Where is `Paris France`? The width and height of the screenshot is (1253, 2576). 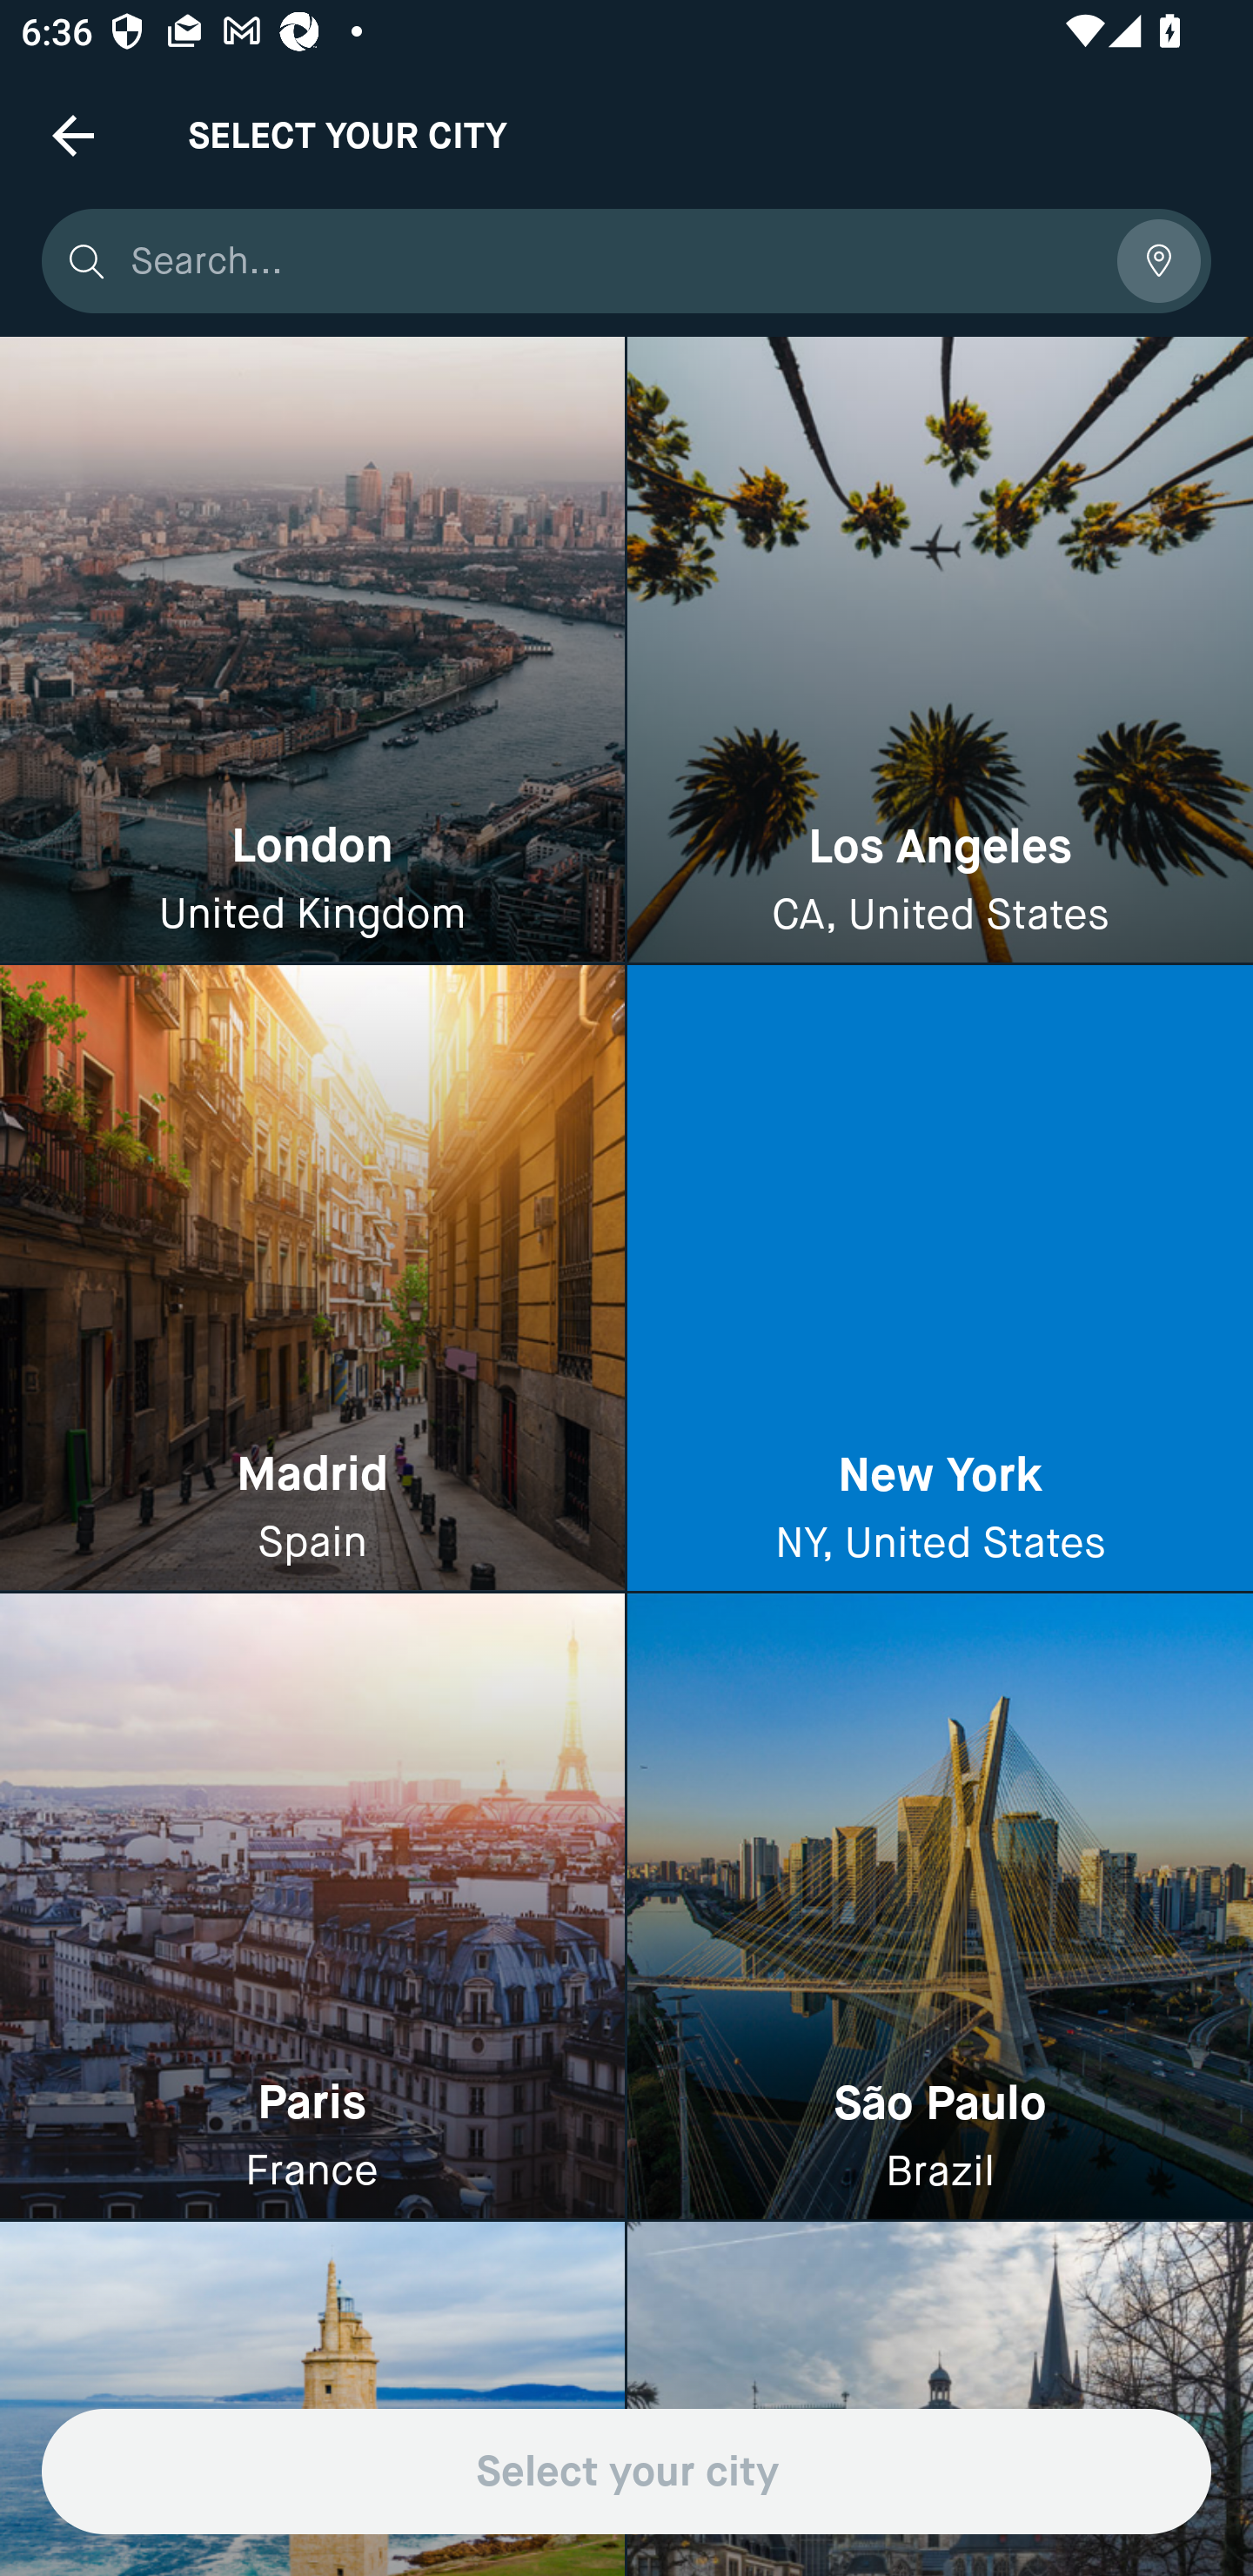
Paris France is located at coordinates (312, 1906).